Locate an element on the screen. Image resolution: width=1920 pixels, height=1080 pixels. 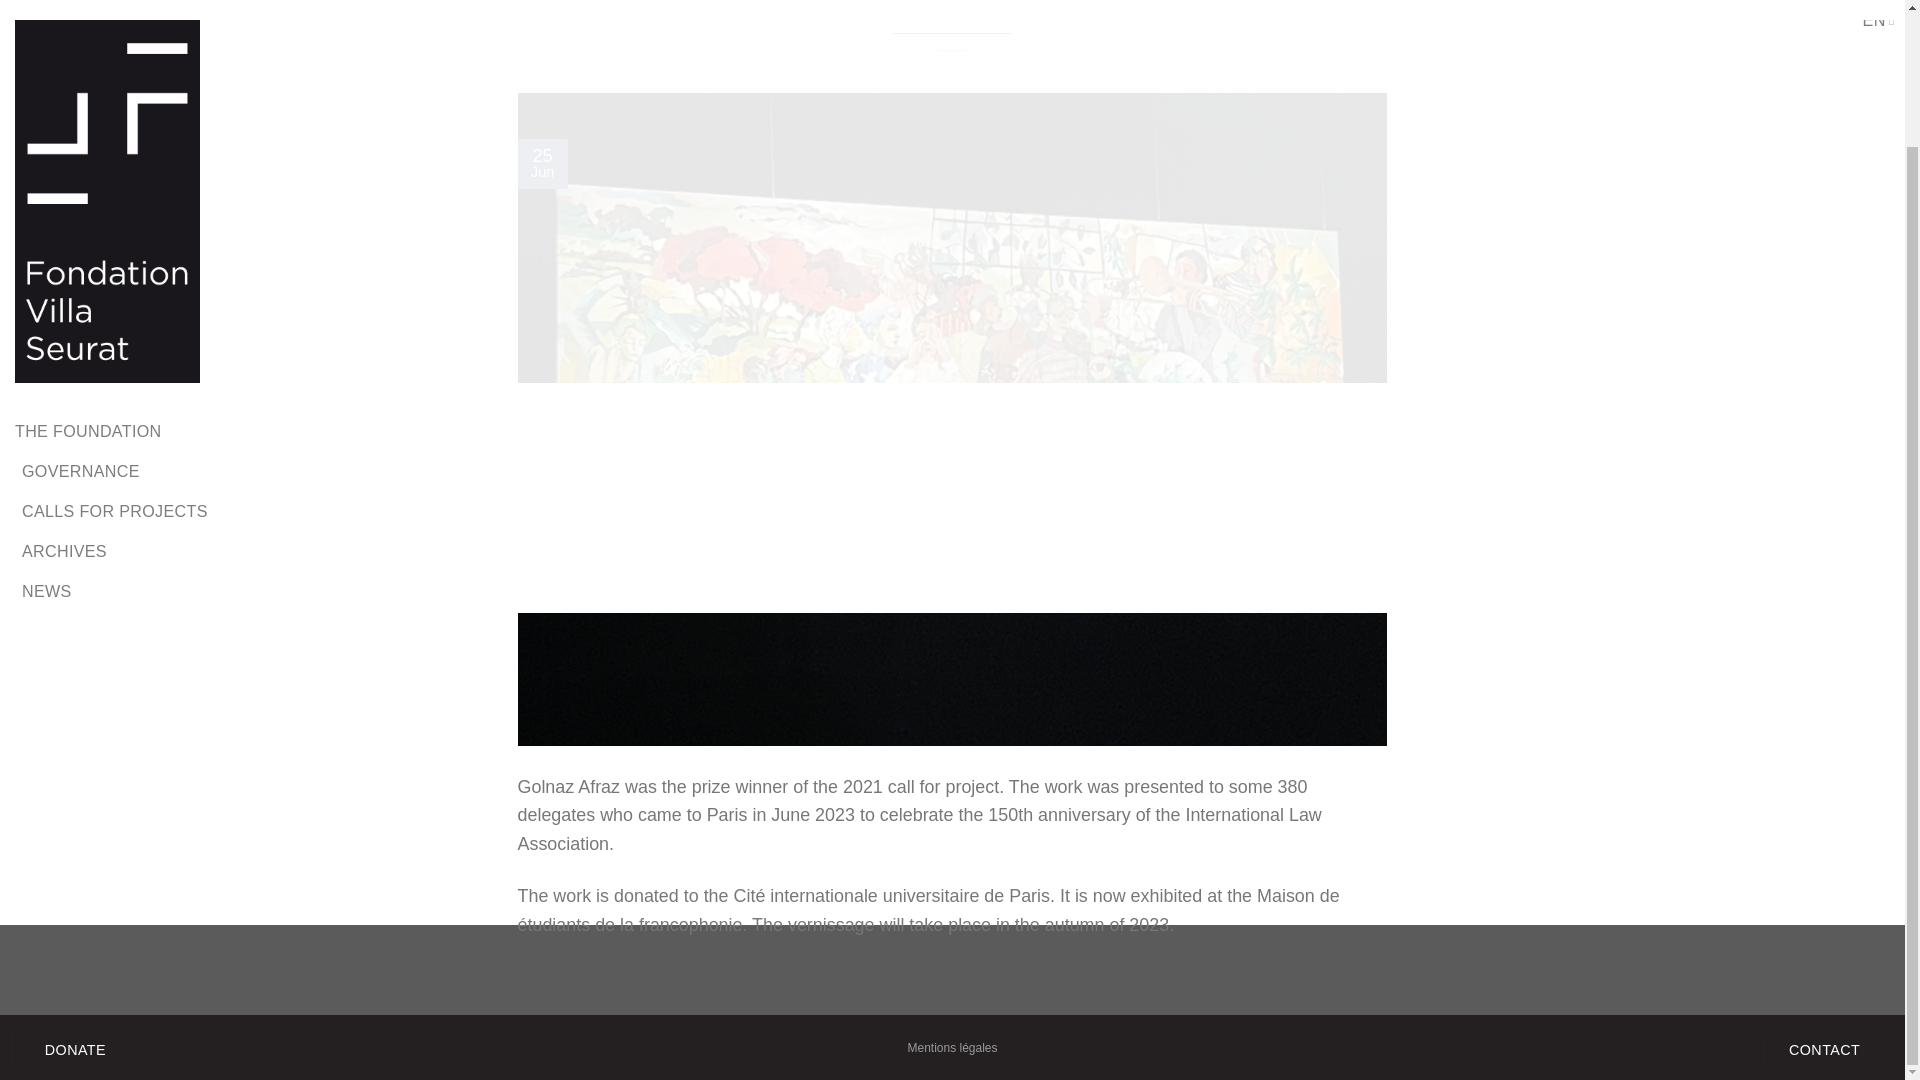
CALLS FOR PROJECTS is located at coordinates (1010, 986).